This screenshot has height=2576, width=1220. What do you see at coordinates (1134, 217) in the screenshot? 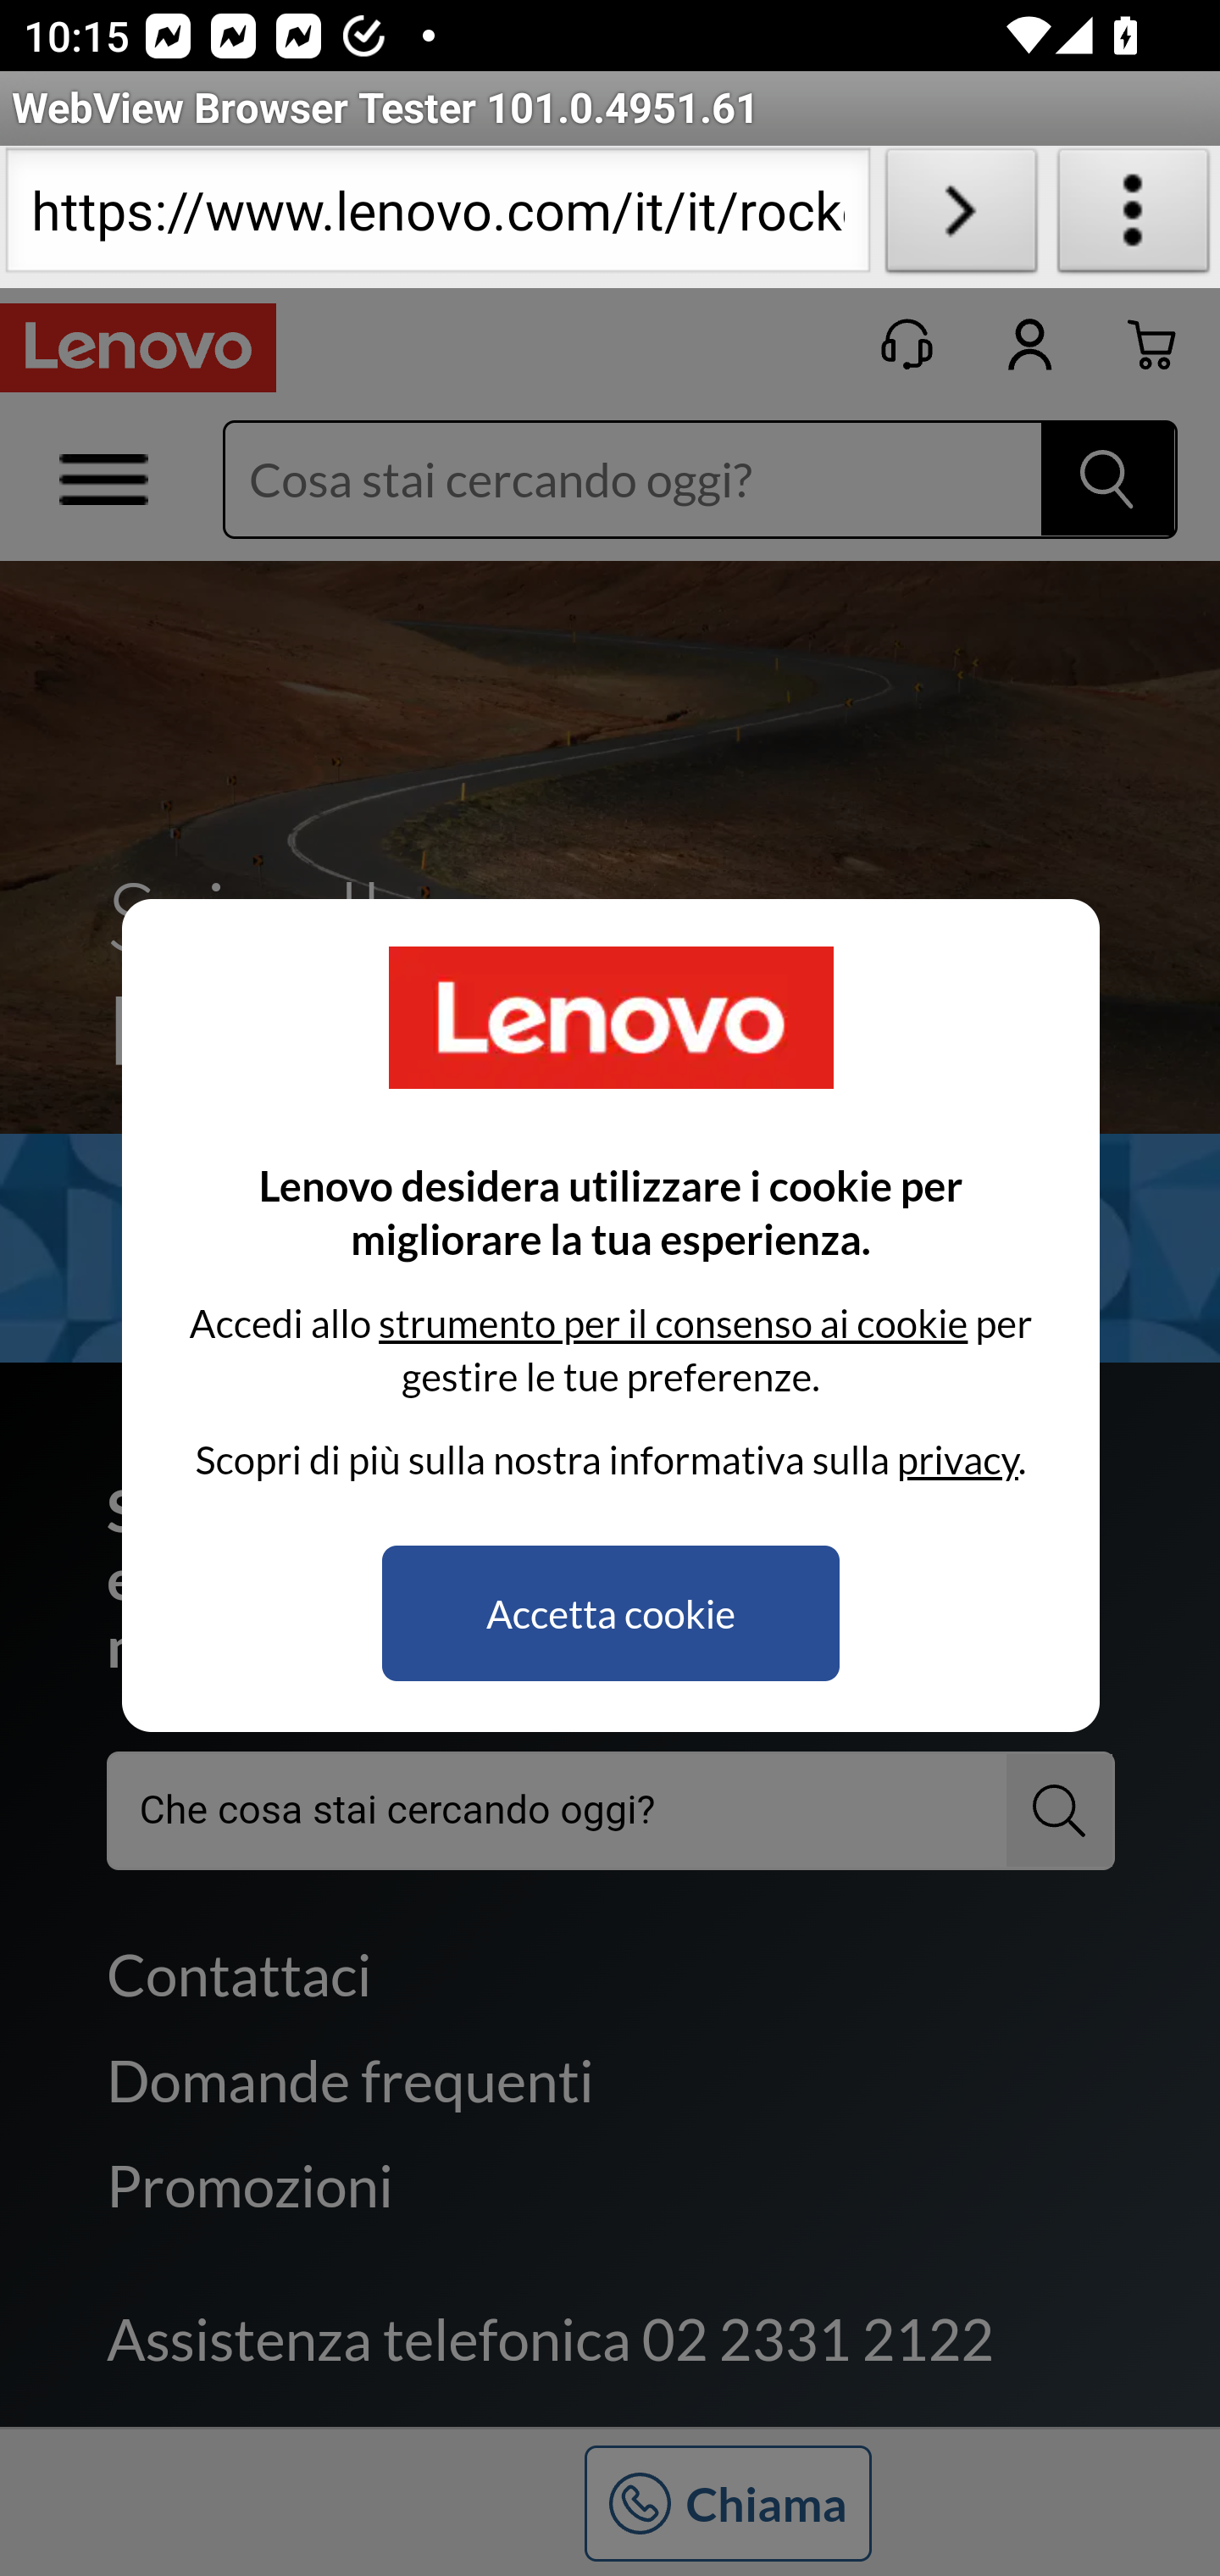
I see `About WebView` at bounding box center [1134, 217].